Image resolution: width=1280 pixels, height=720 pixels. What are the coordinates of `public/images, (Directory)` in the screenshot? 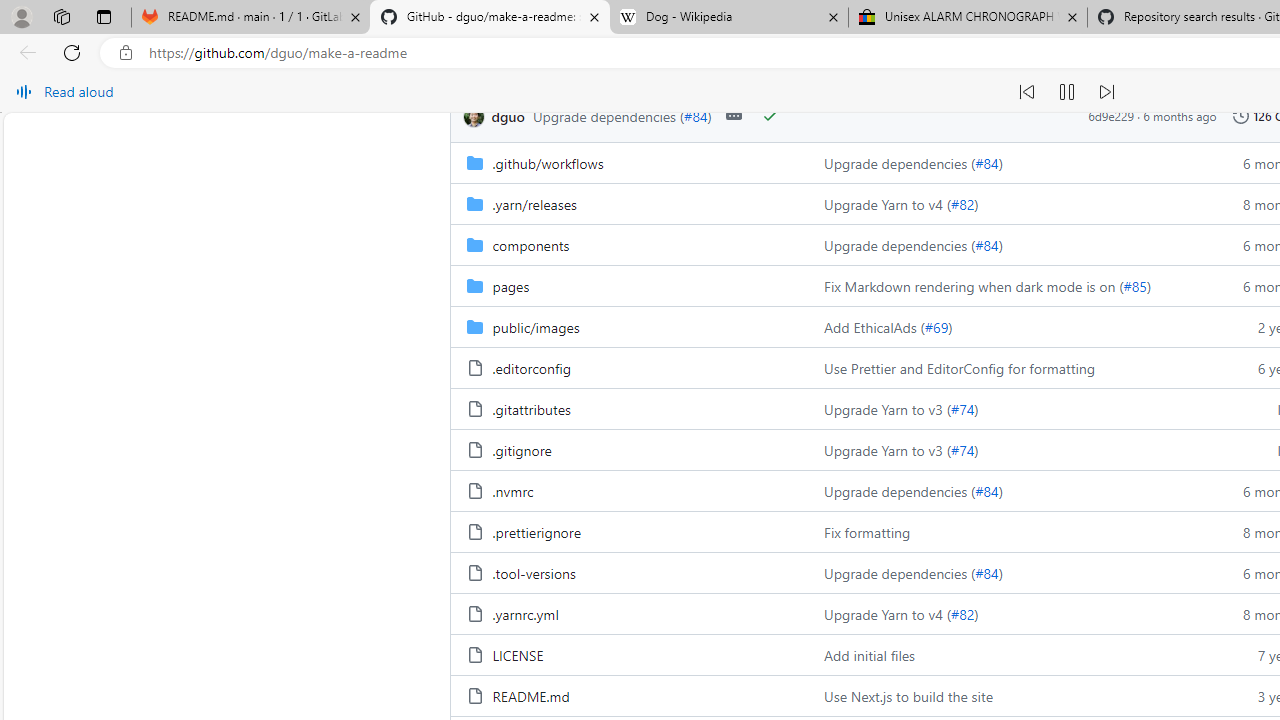 It's located at (629, 326).